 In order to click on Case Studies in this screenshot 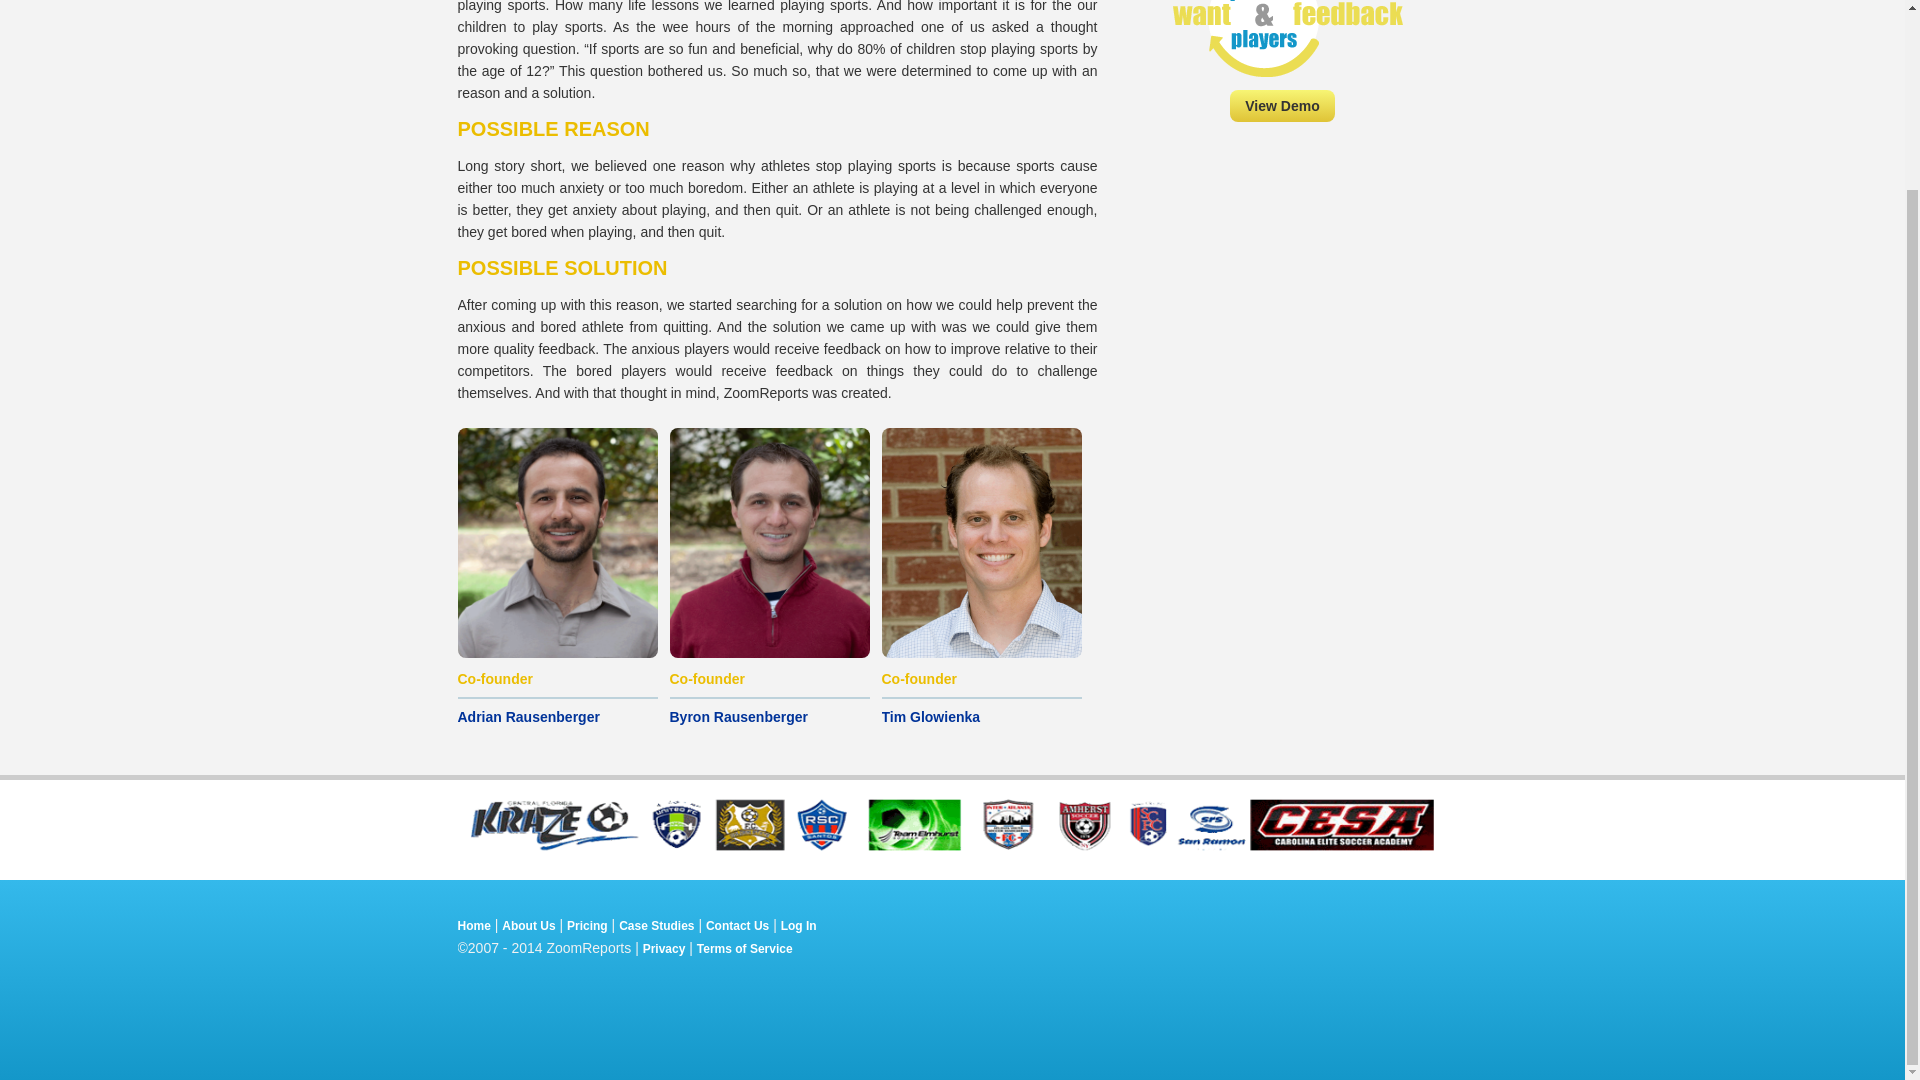, I will do `click(656, 926)`.